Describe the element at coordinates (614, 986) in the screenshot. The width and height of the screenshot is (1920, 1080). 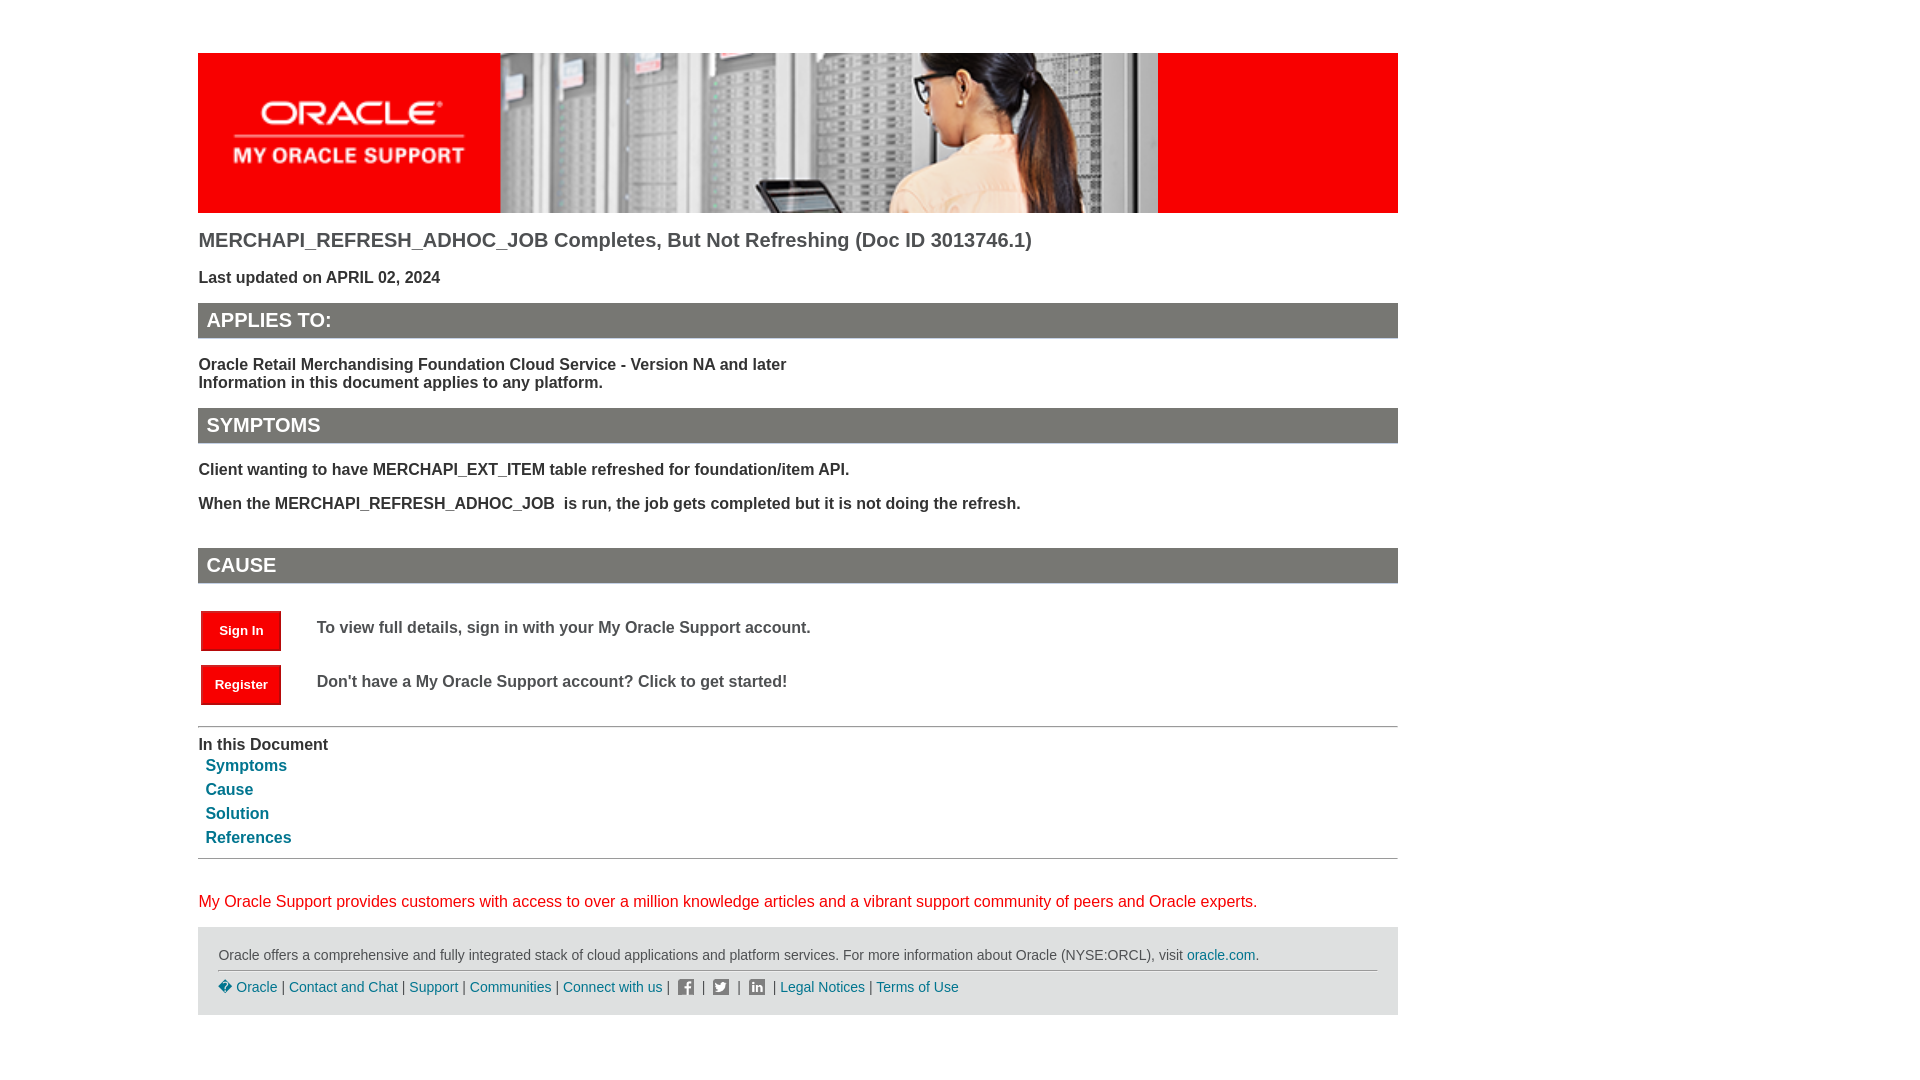
I see `Connect with us` at that location.